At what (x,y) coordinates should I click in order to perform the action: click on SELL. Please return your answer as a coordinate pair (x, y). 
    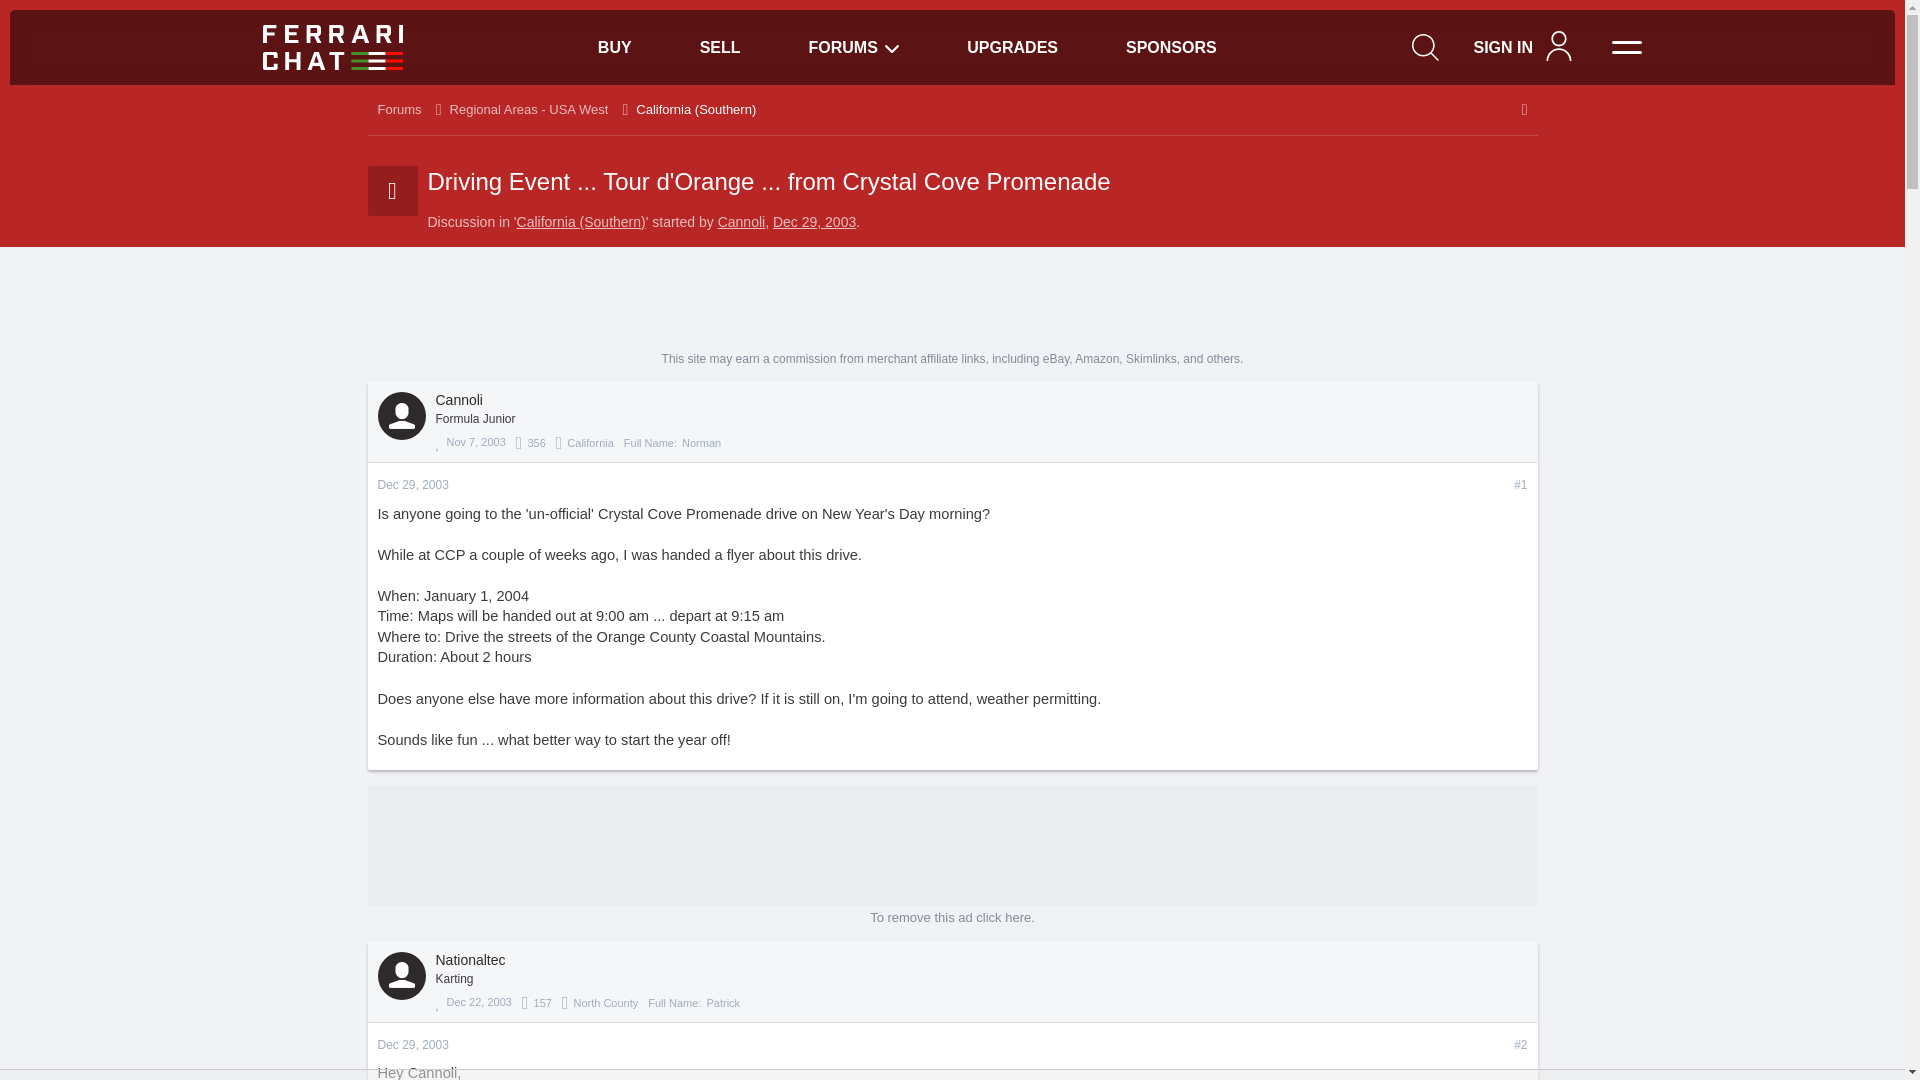
    Looking at the image, I should click on (720, 47).